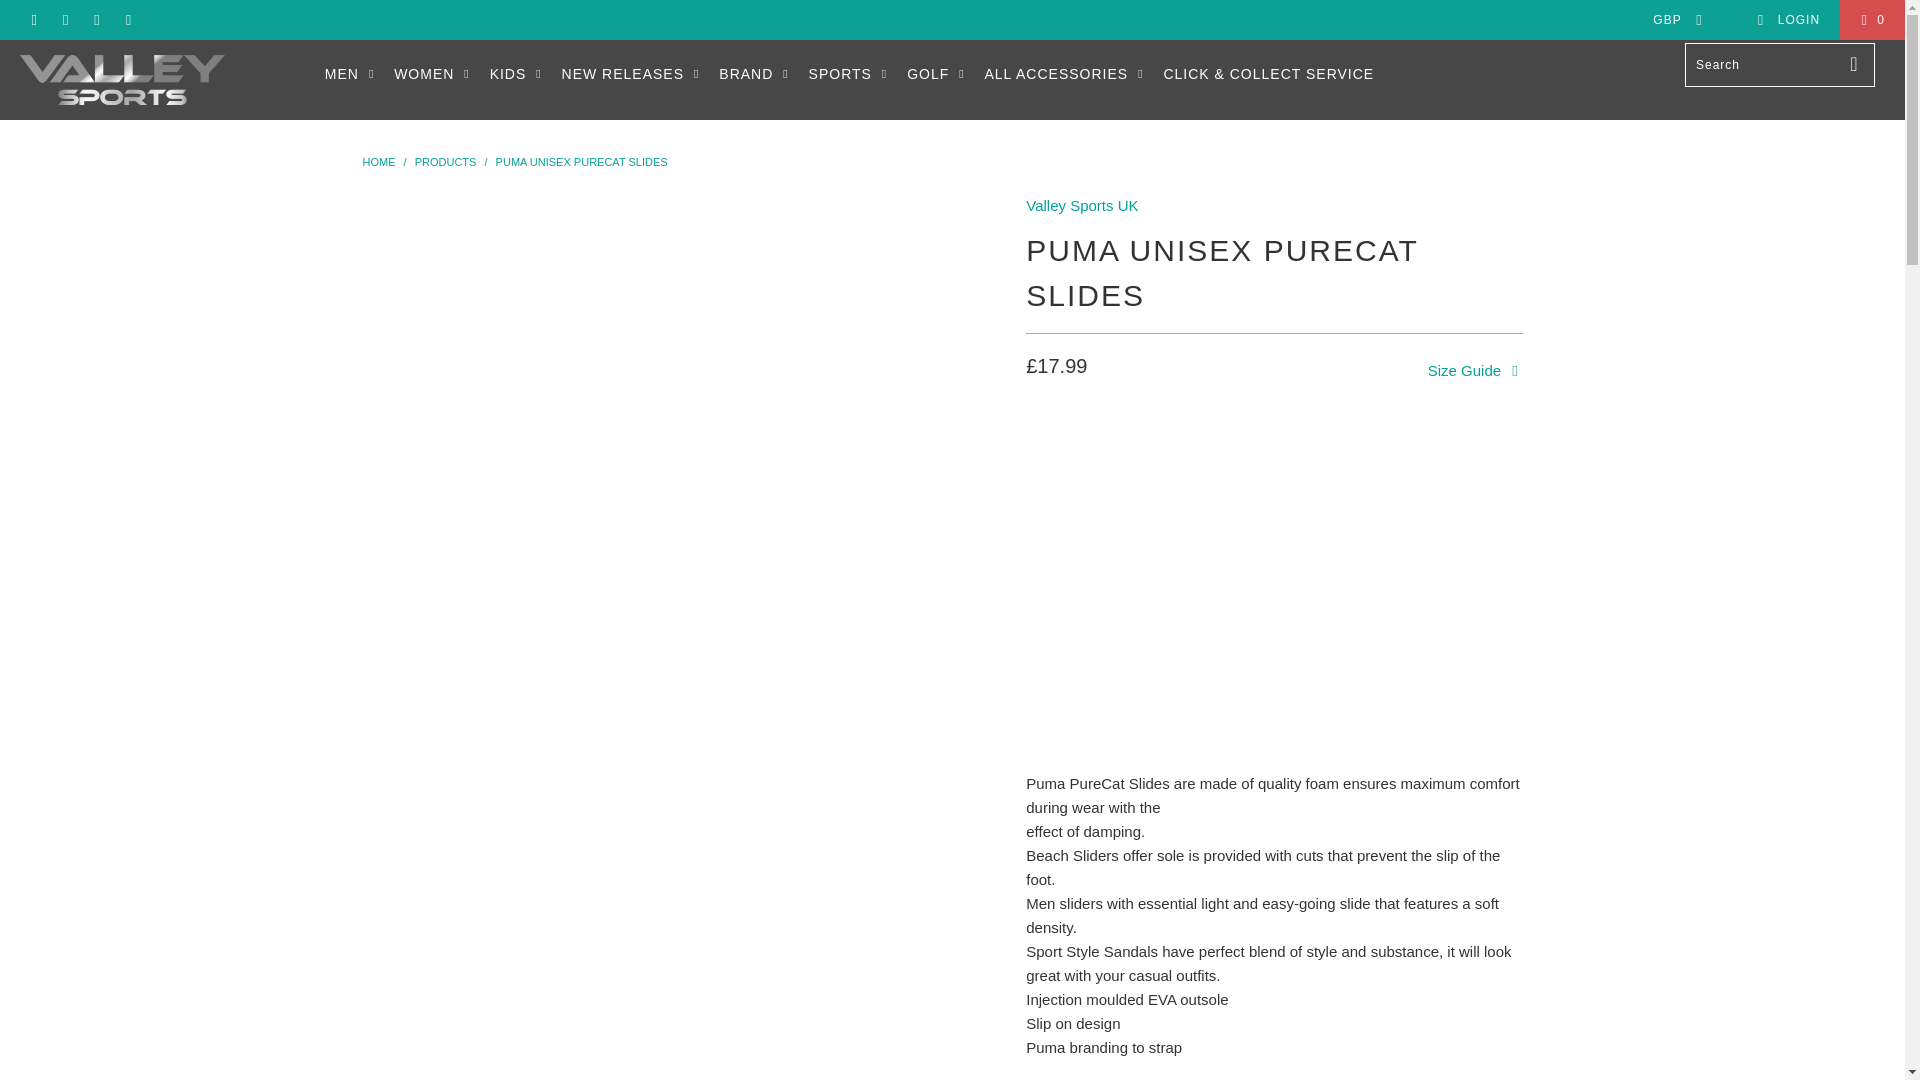  Describe the element at coordinates (64, 20) in the screenshot. I see `Valley Sports UK on Facebook` at that location.